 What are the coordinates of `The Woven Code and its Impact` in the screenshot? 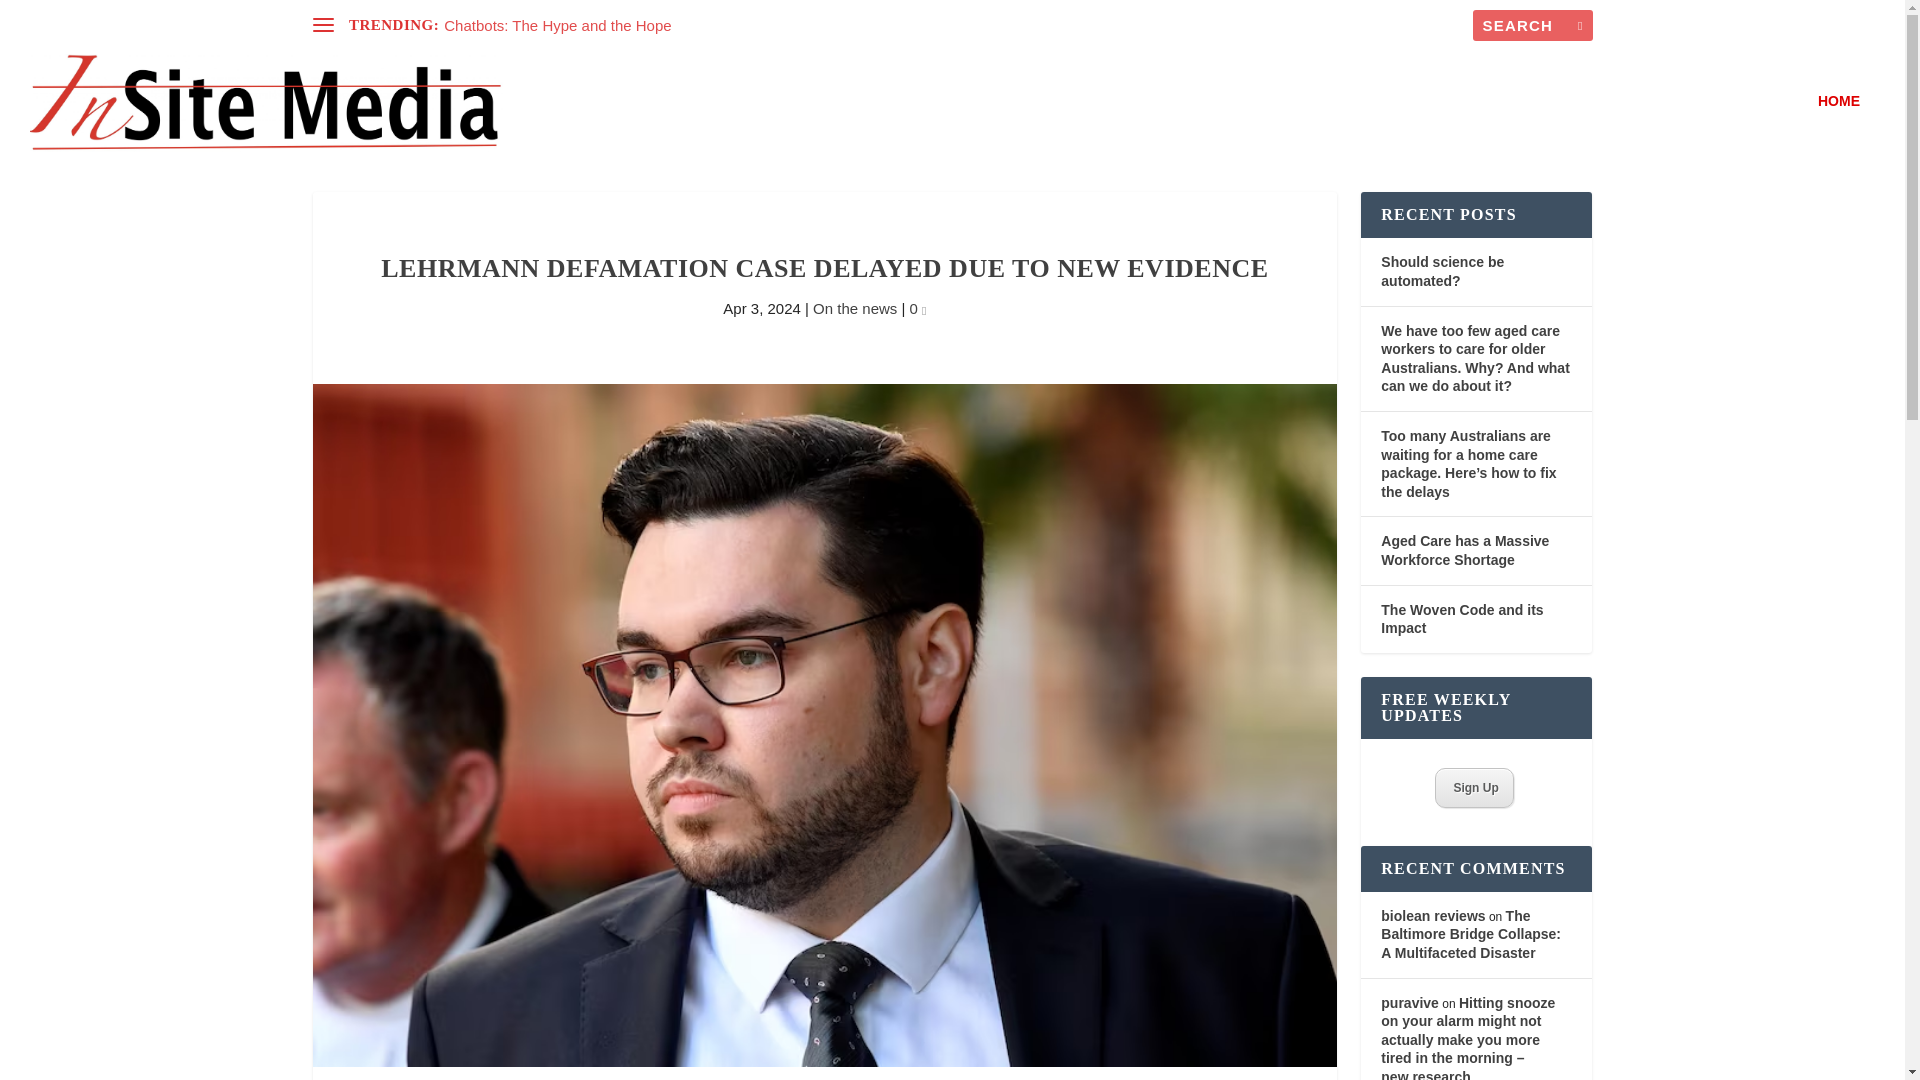 It's located at (1462, 619).